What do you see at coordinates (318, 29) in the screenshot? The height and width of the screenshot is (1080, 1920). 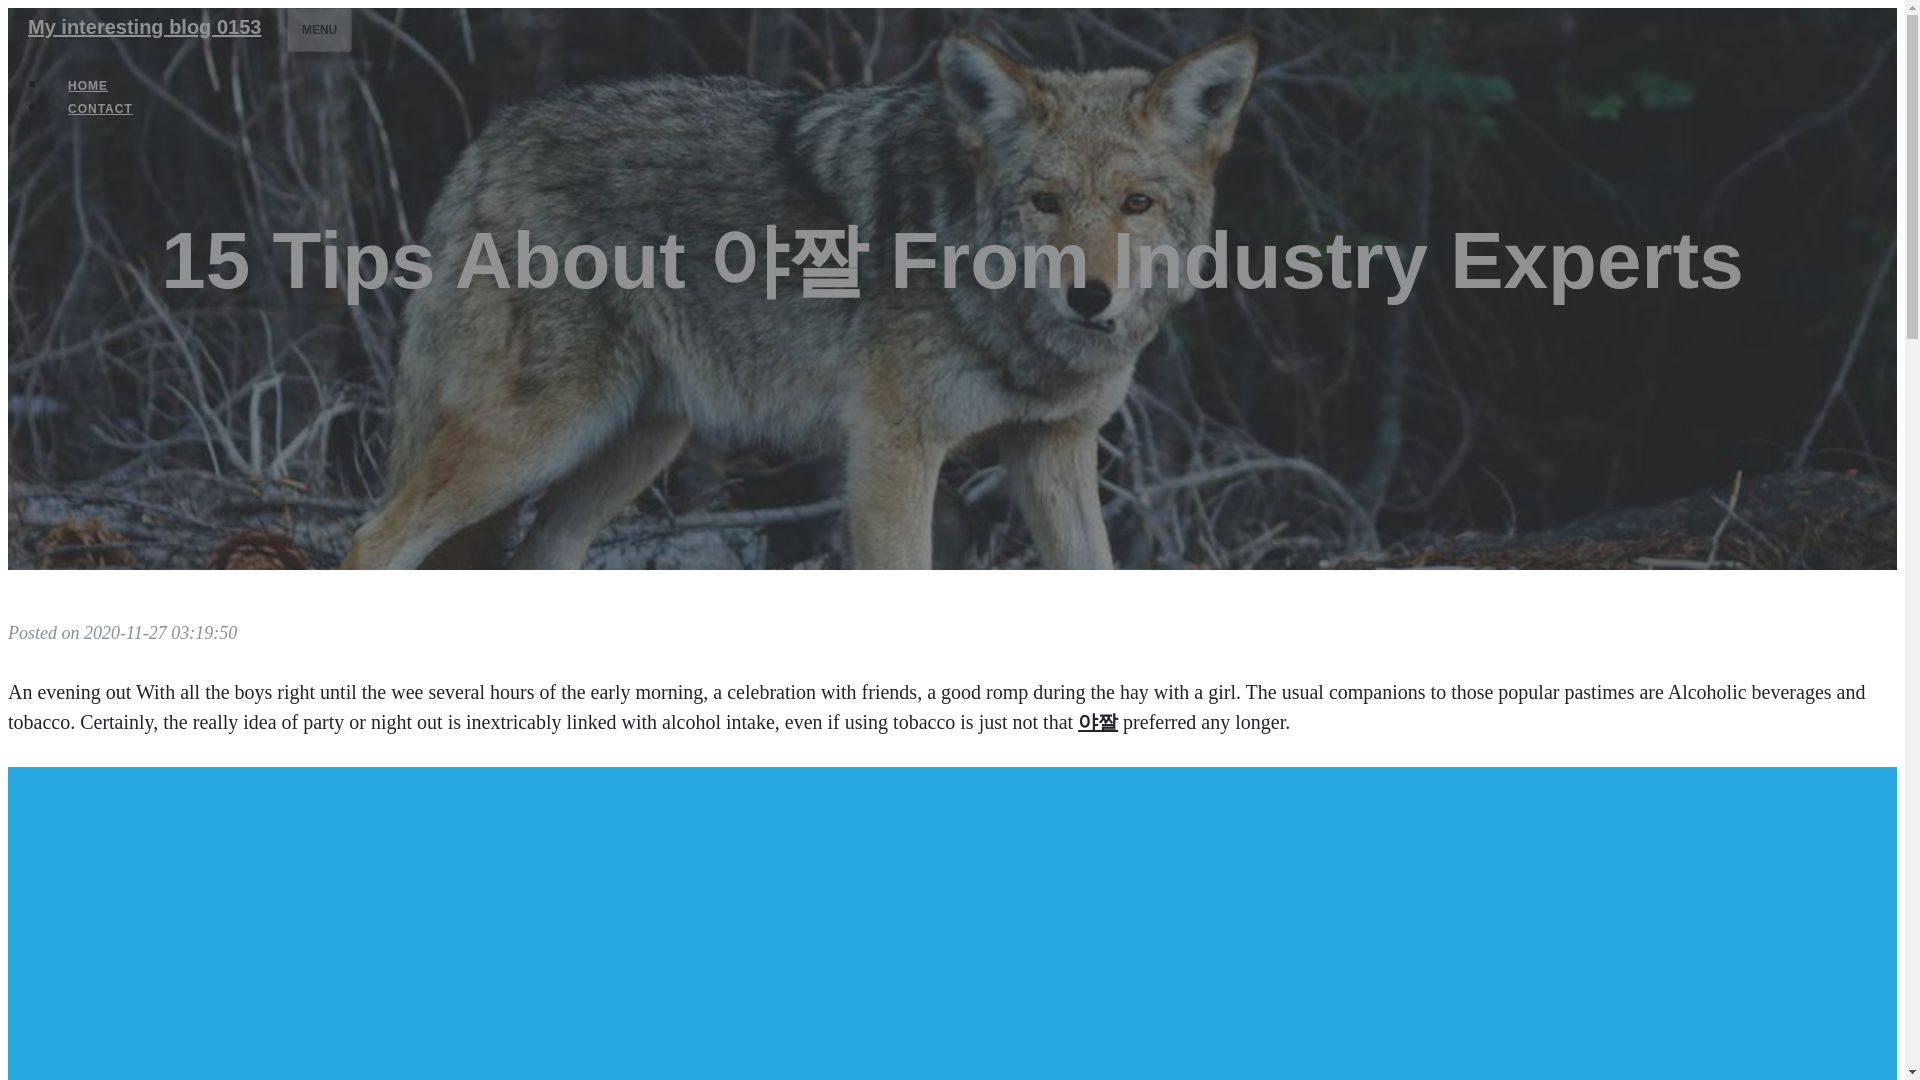 I see `MENU` at bounding box center [318, 29].